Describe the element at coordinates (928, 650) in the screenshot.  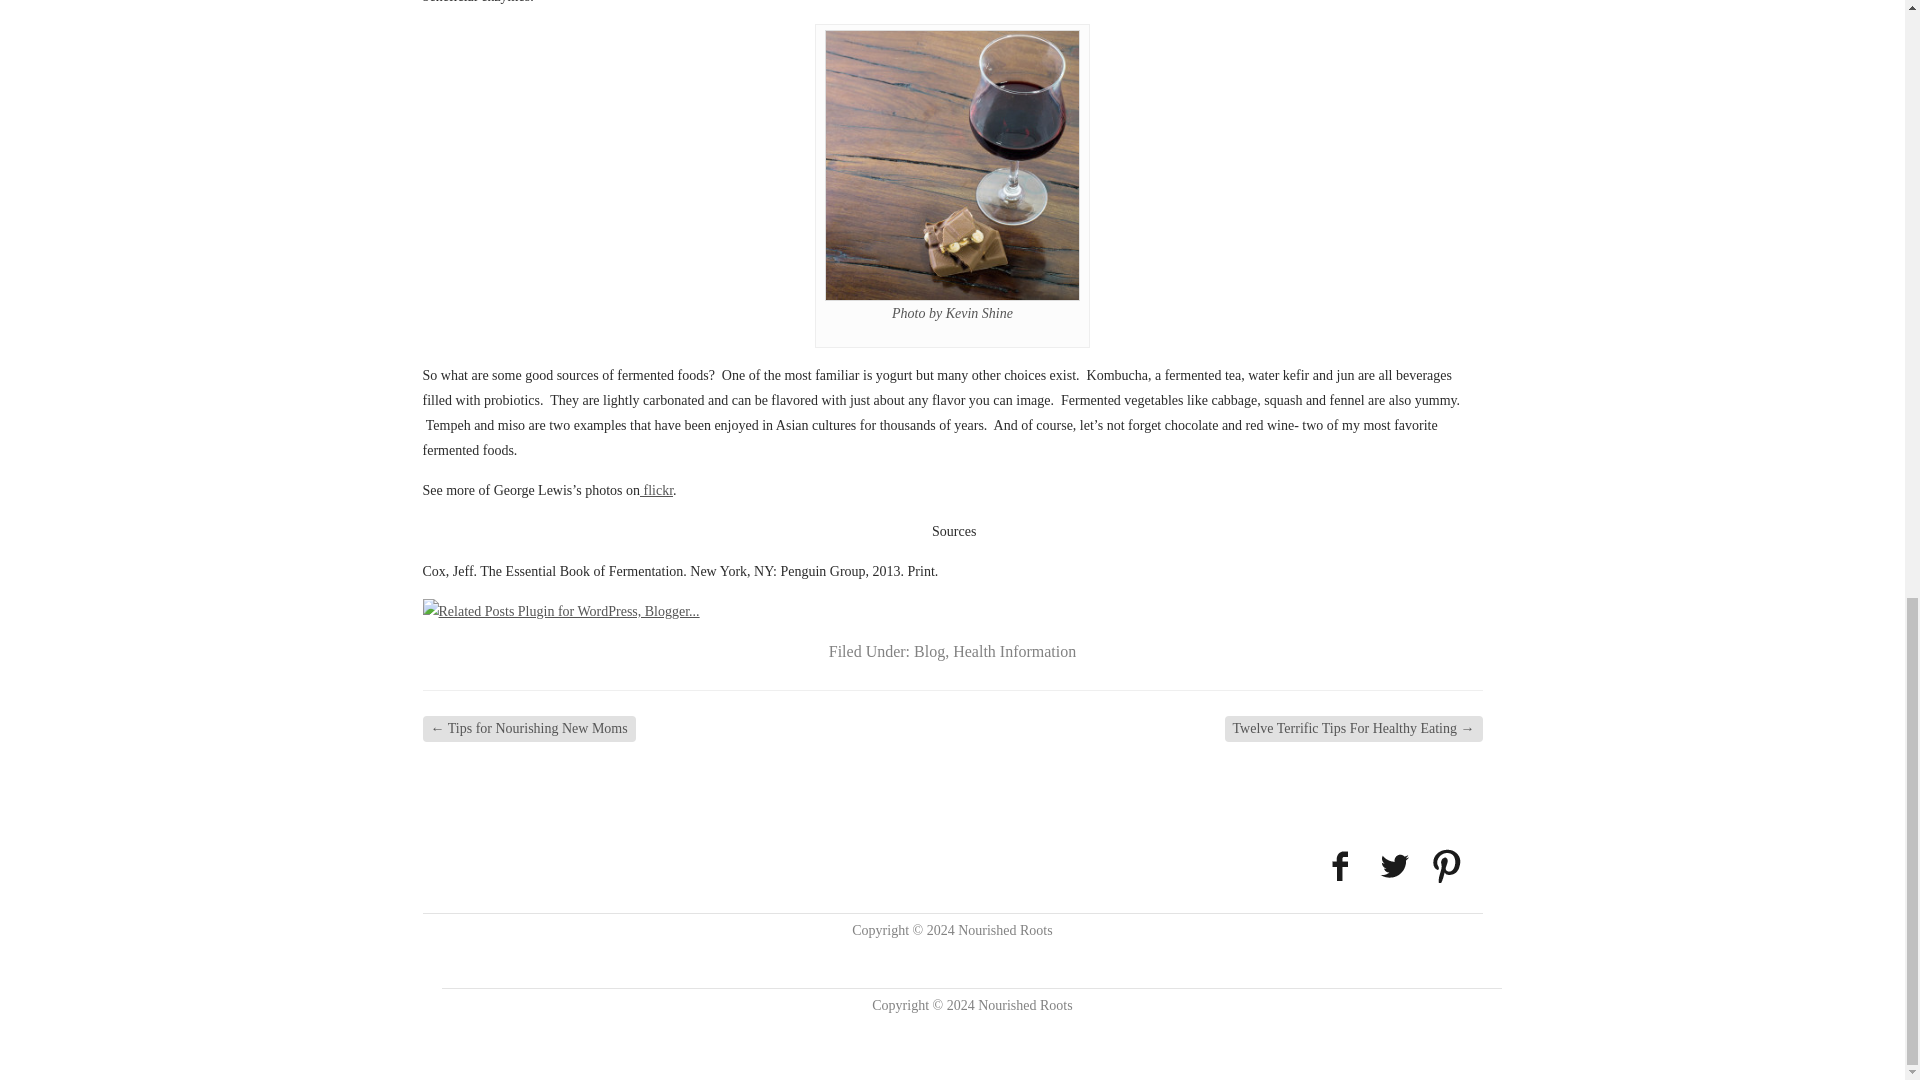
I see `Blog` at that location.